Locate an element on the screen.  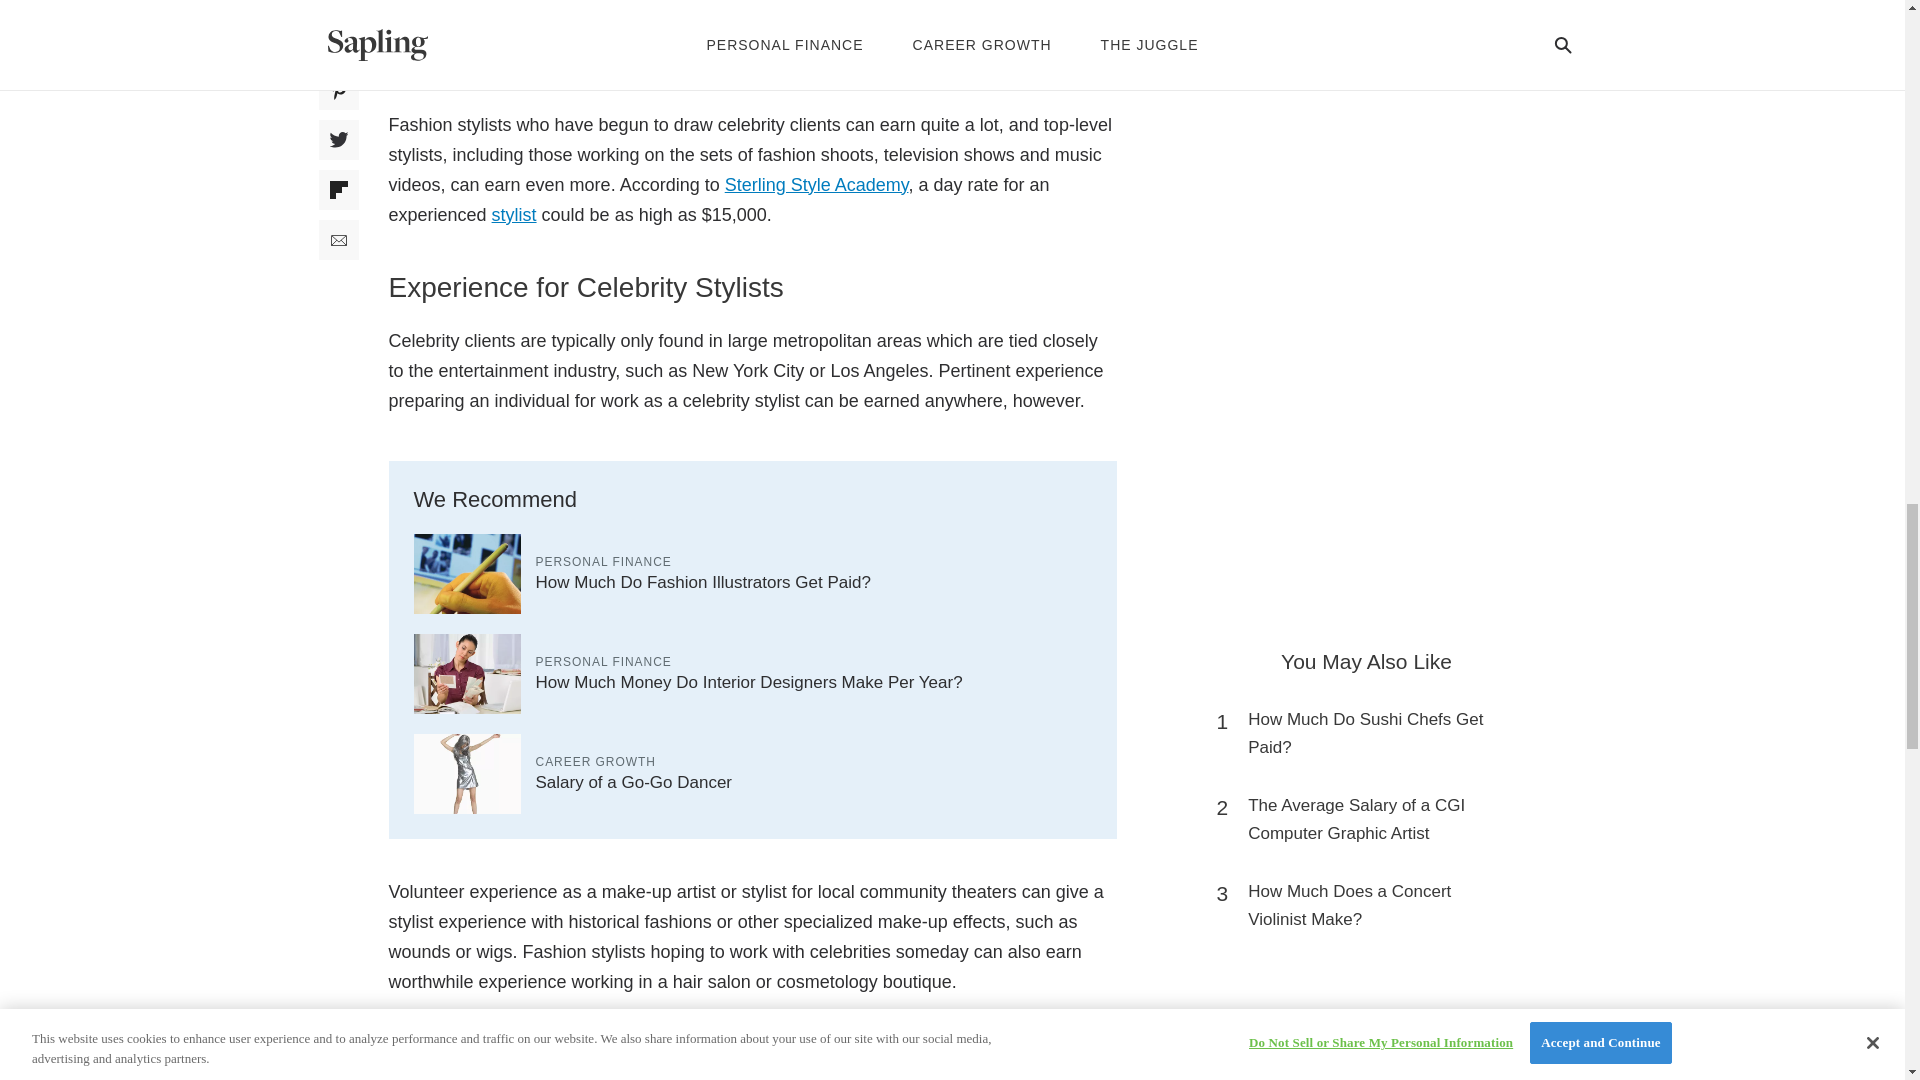
How Much Do Sushi Chefs Get Paid? is located at coordinates (1376, 734).